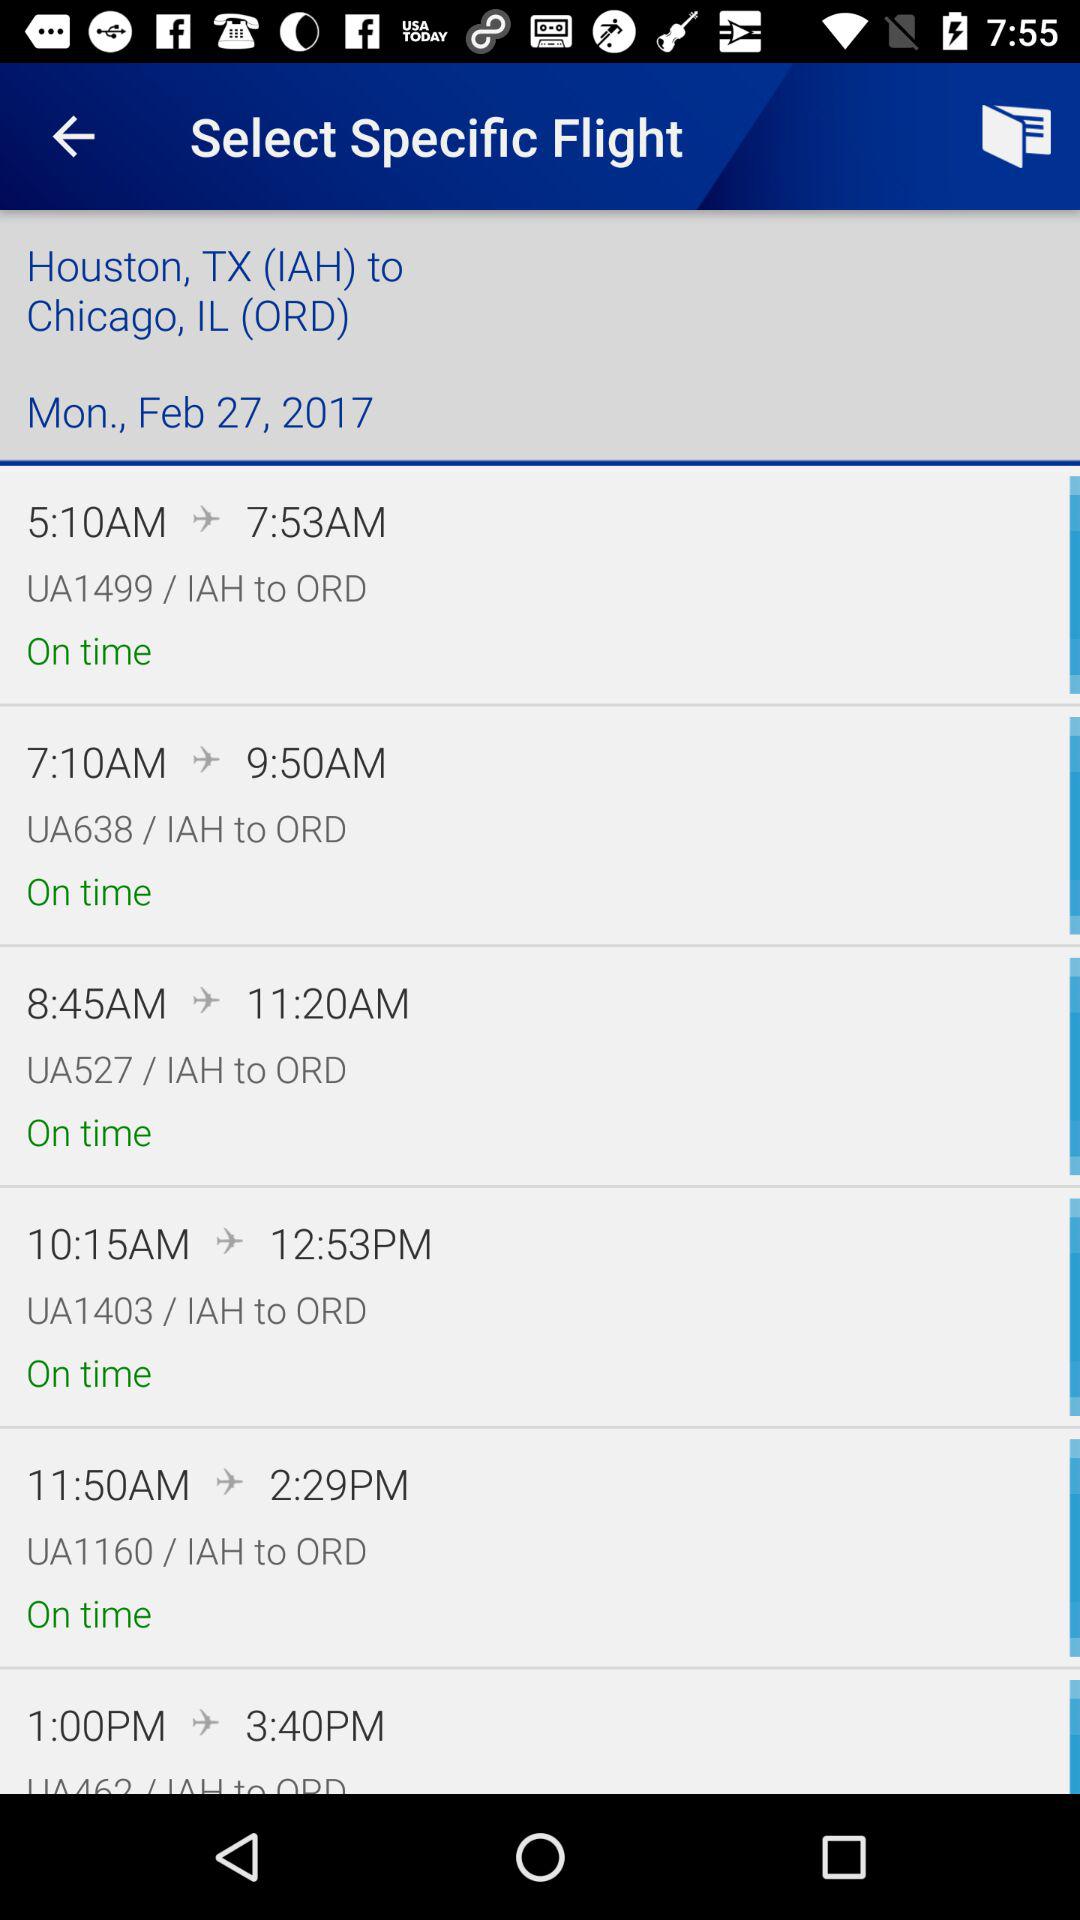 This screenshot has width=1080, height=1920. I want to click on turn on item above the ua1403 iah to, so click(108, 1242).